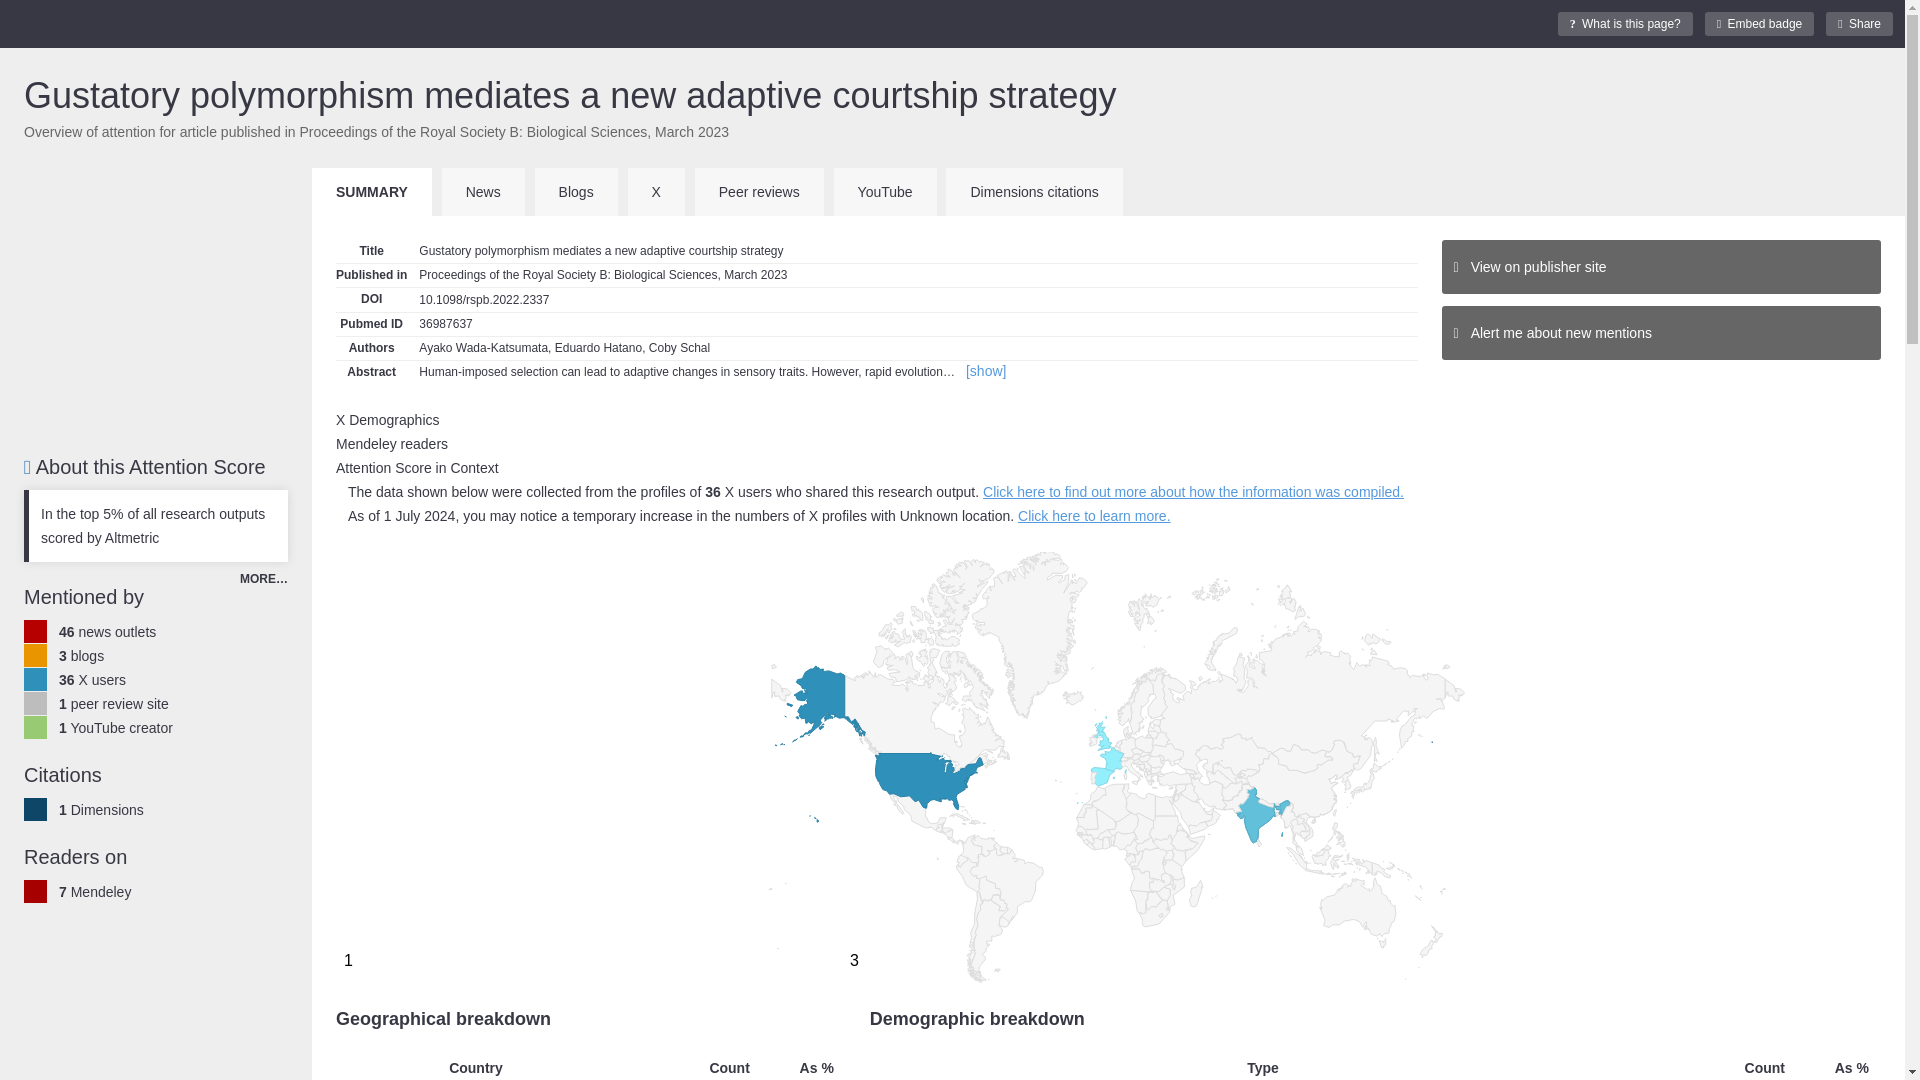 Image resolution: width=1920 pixels, height=1080 pixels. Describe the element at coordinates (576, 192) in the screenshot. I see `7 Mendeley` at that location.